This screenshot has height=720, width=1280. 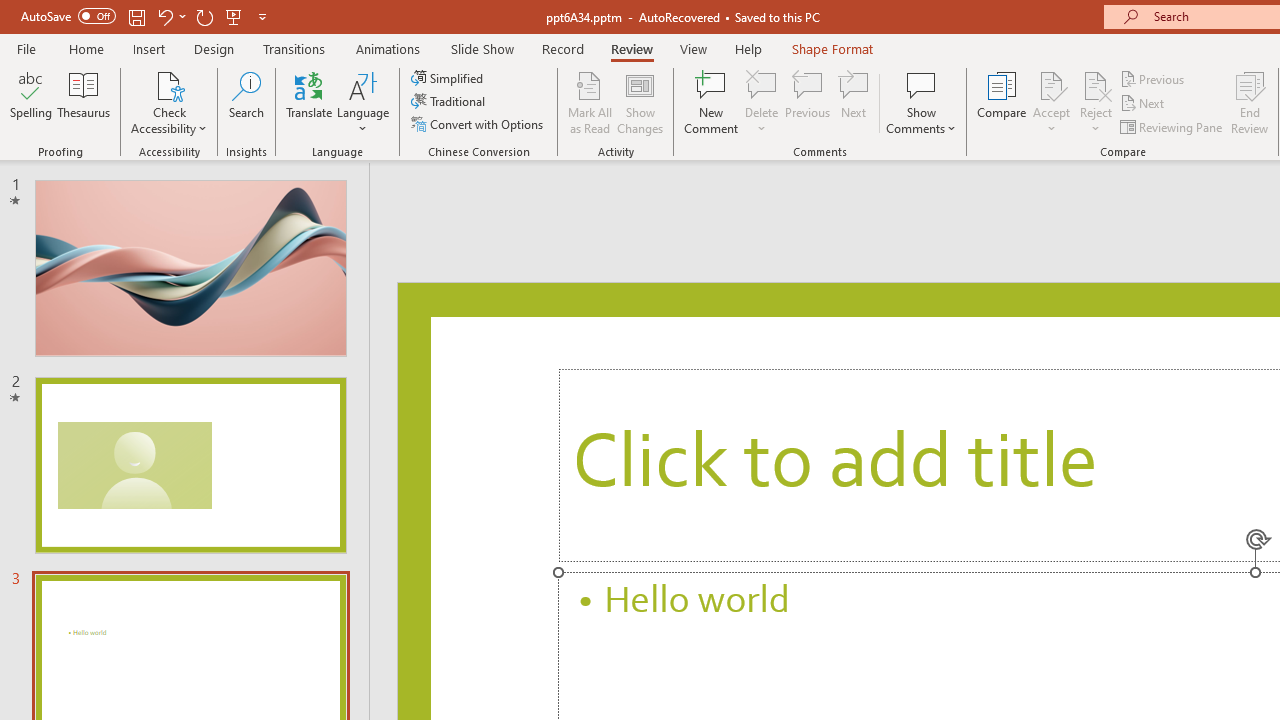 What do you see at coordinates (310, 102) in the screenshot?
I see `Translate` at bounding box center [310, 102].